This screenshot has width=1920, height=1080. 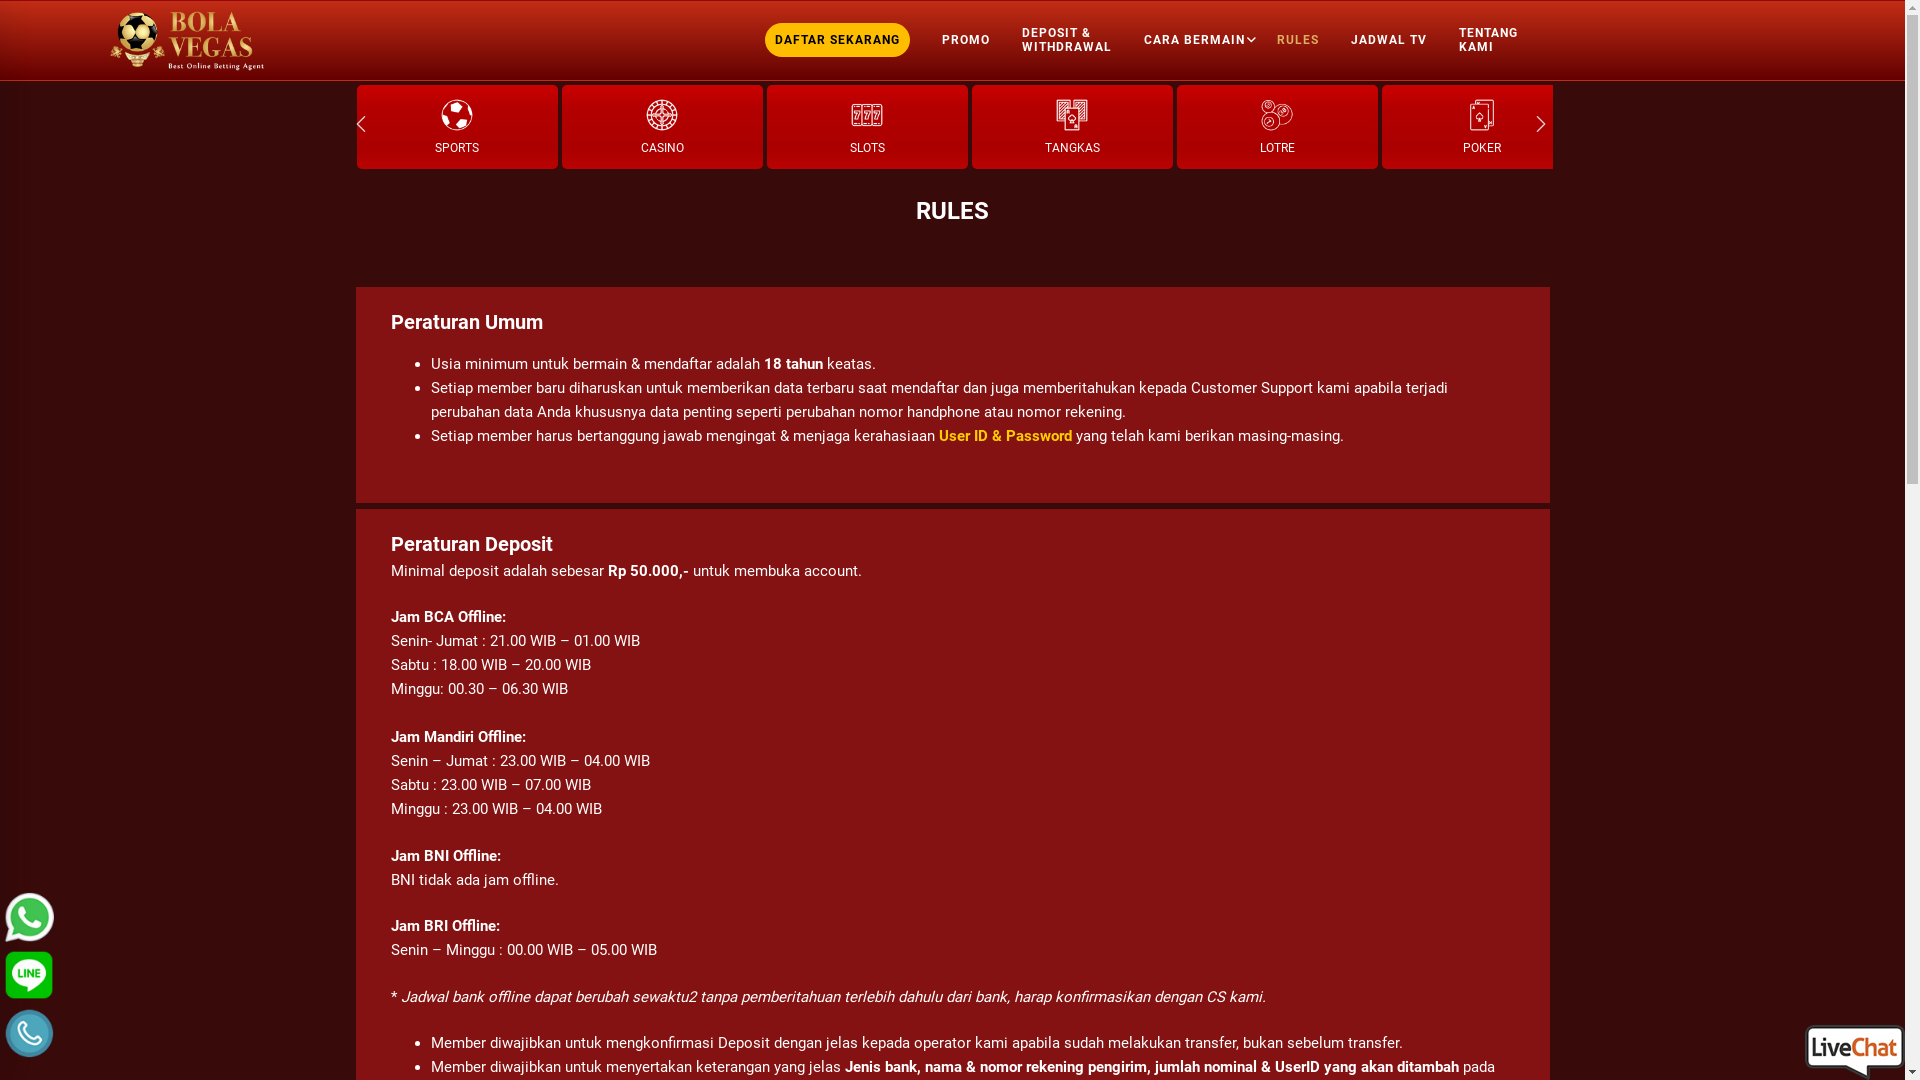 I want to click on JADWAL TV, so click(x=1394, y=40).